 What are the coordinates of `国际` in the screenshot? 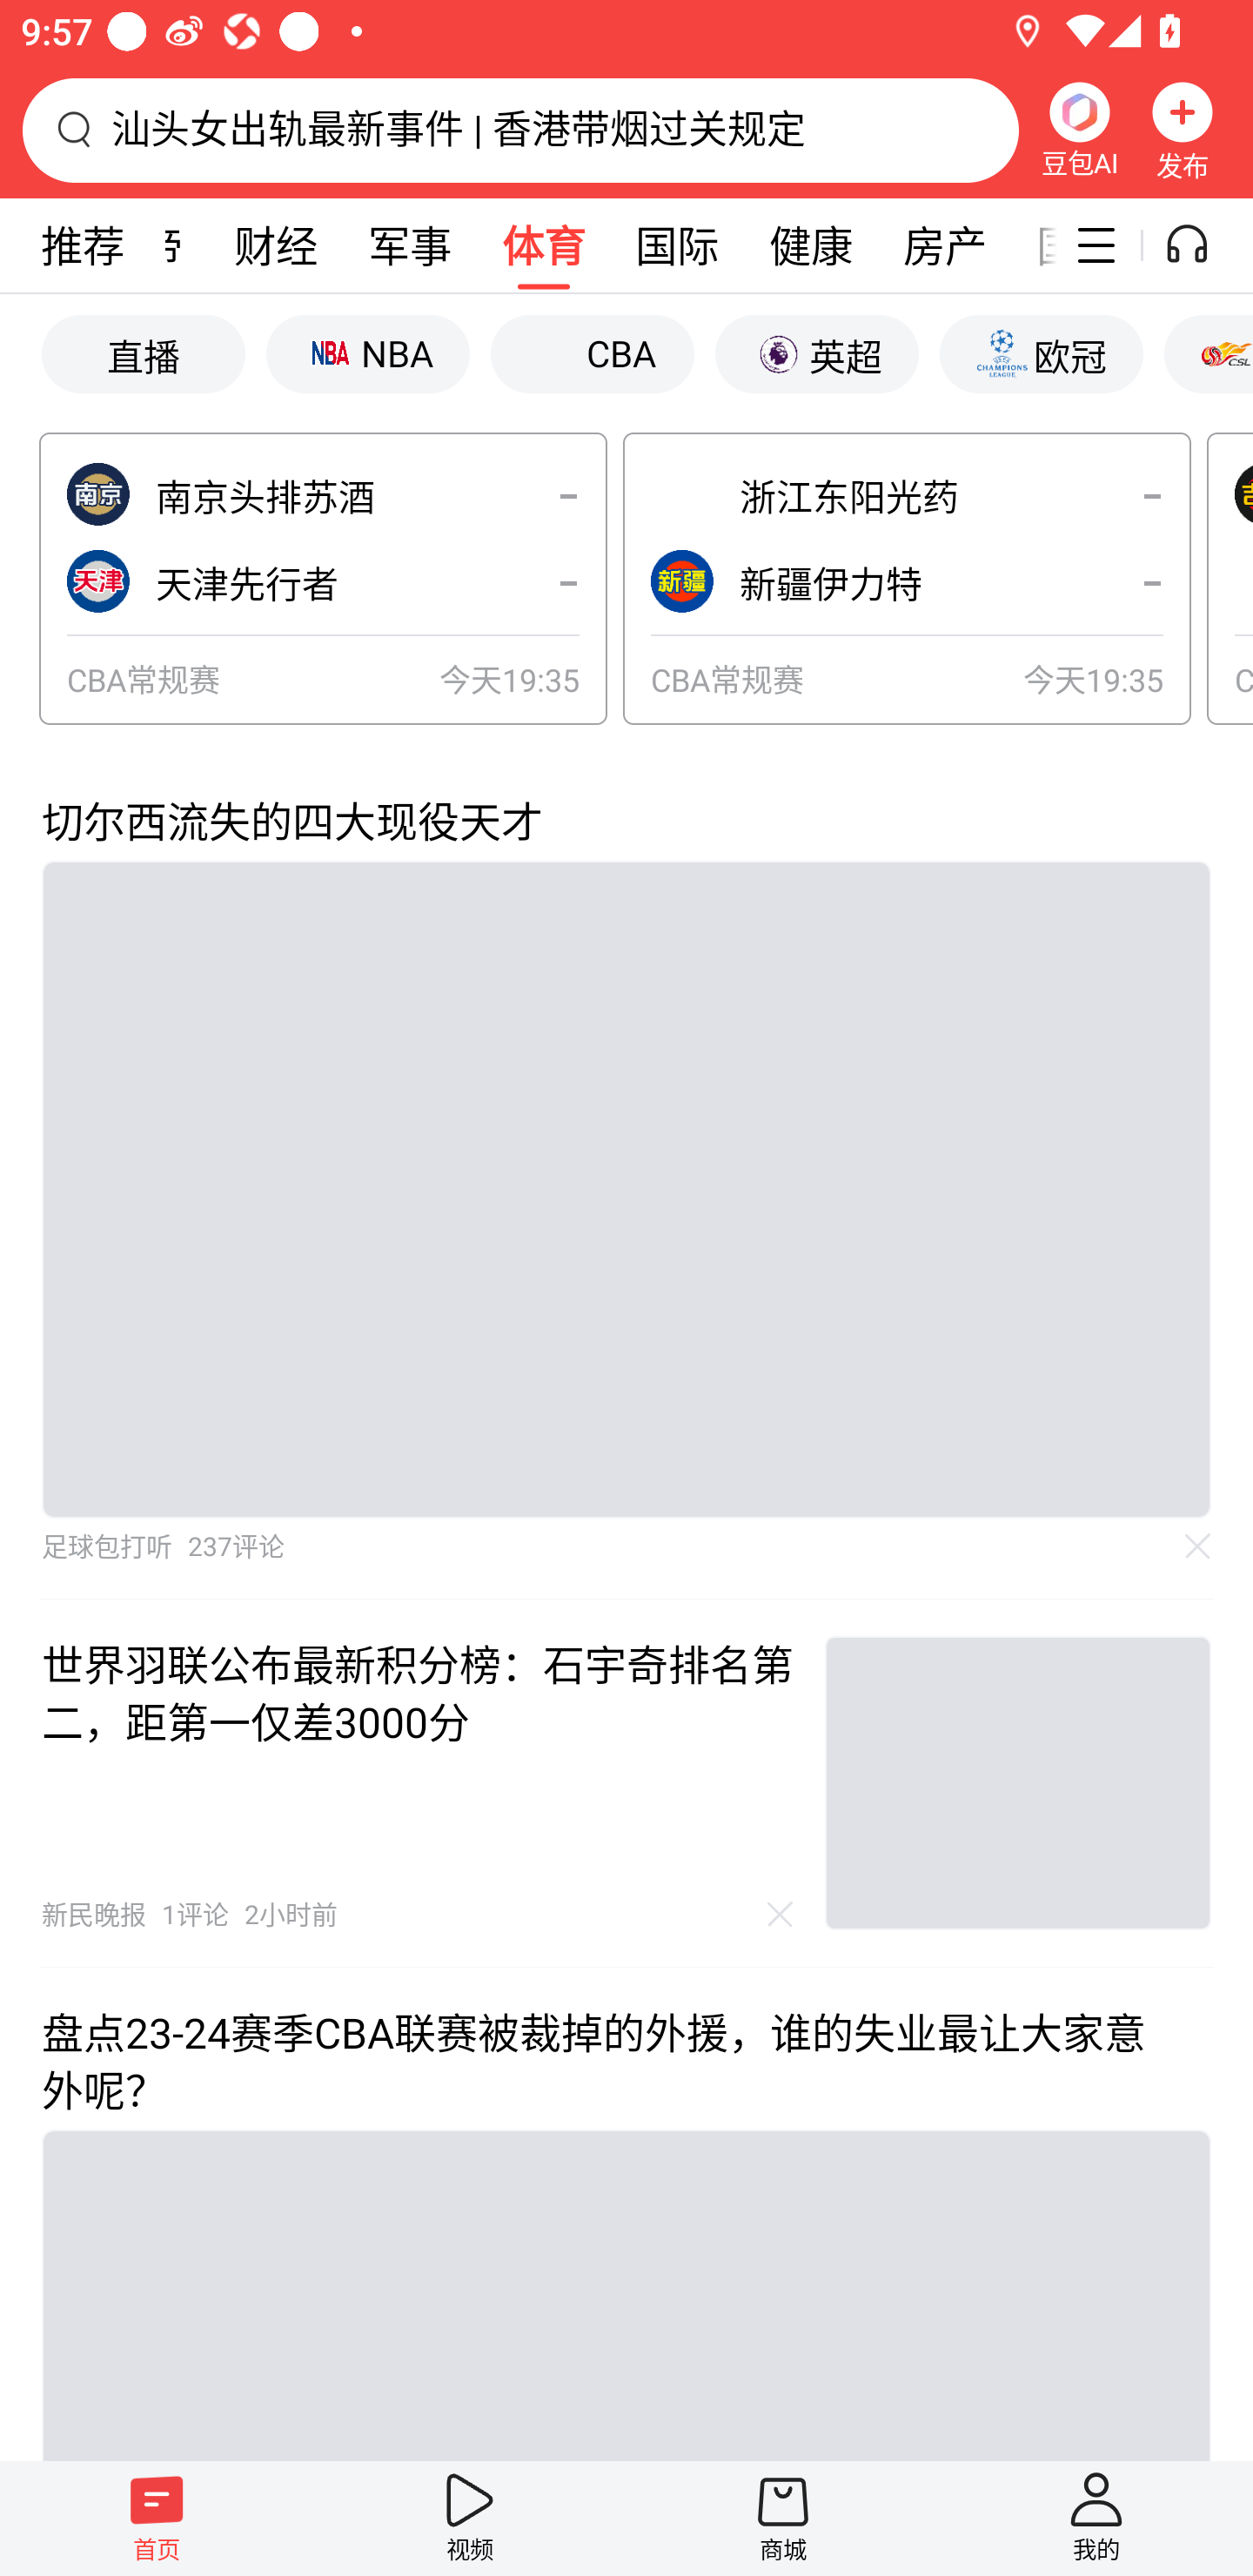 It's located at (677, 245).